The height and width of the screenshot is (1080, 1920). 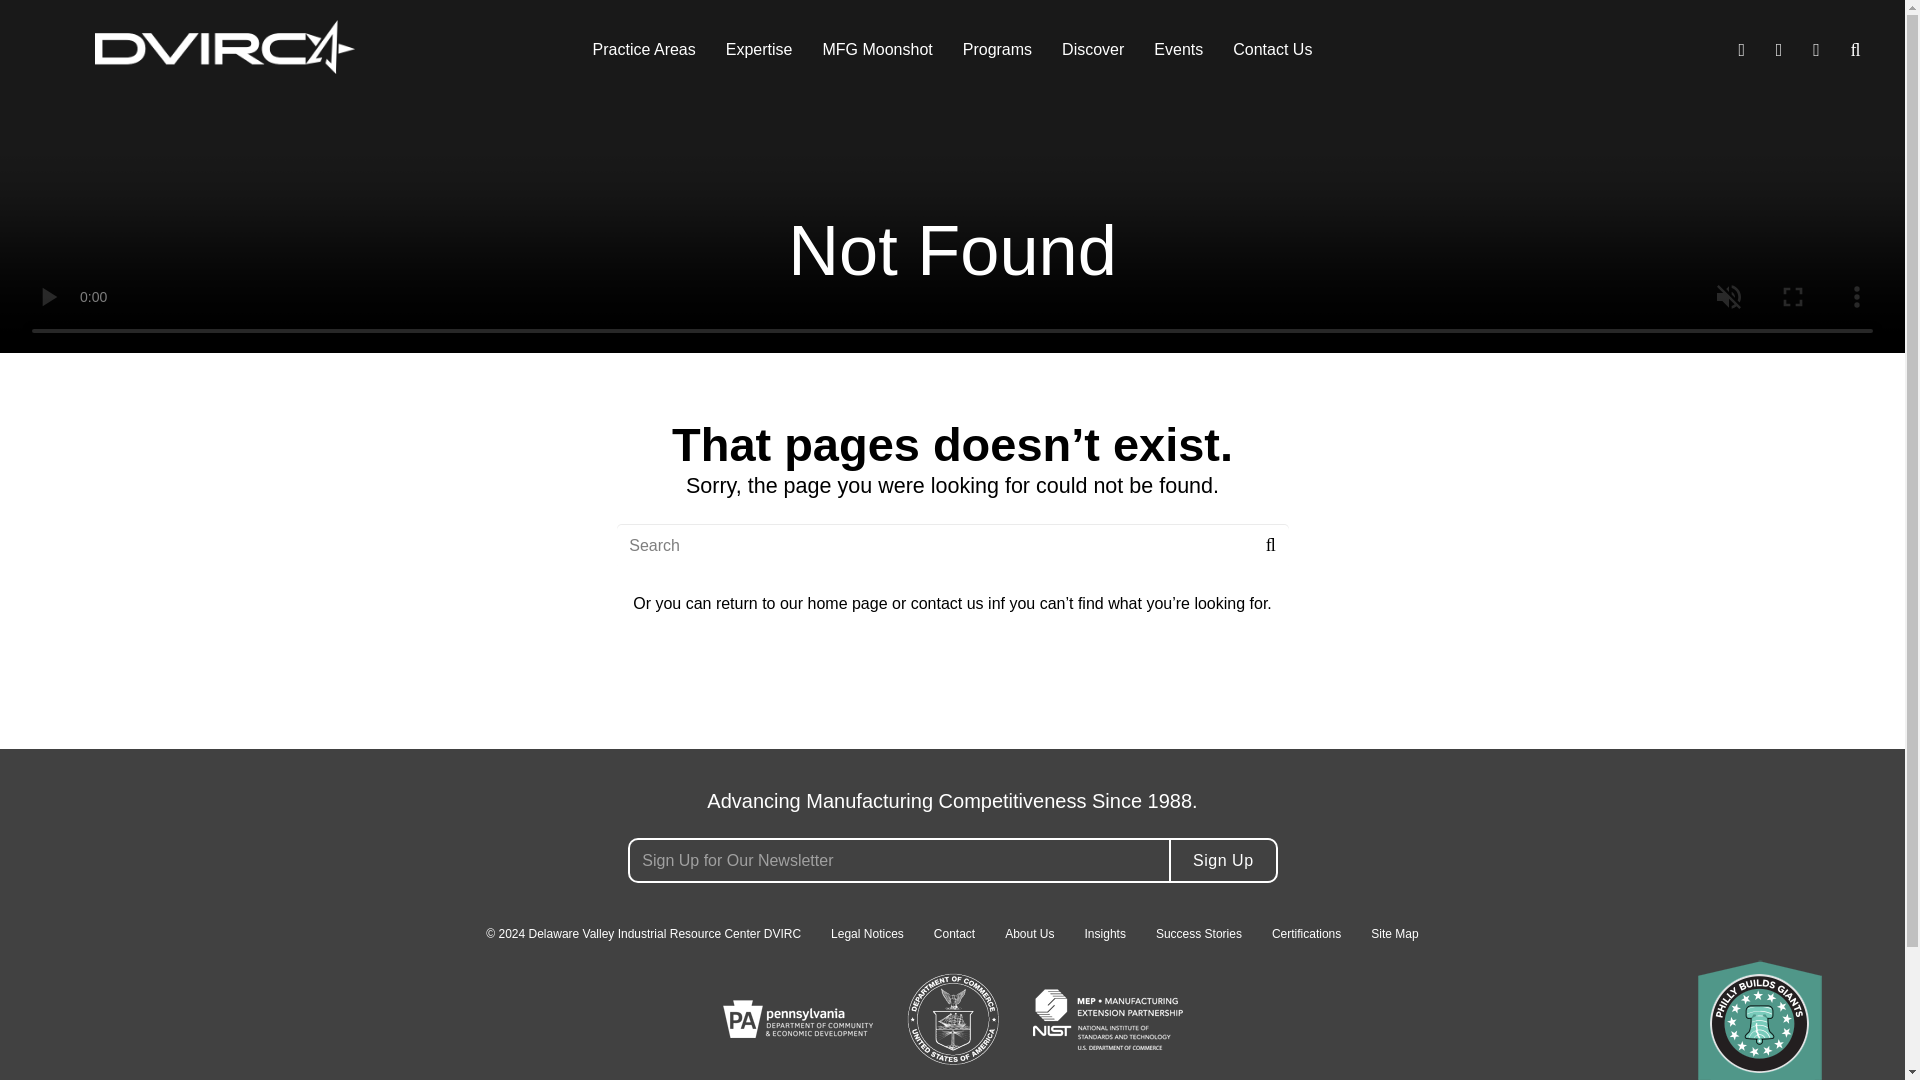 What do you see at coordinates (90, 714) in the screenshot?
I see `X` at bounding box center [90, 714].